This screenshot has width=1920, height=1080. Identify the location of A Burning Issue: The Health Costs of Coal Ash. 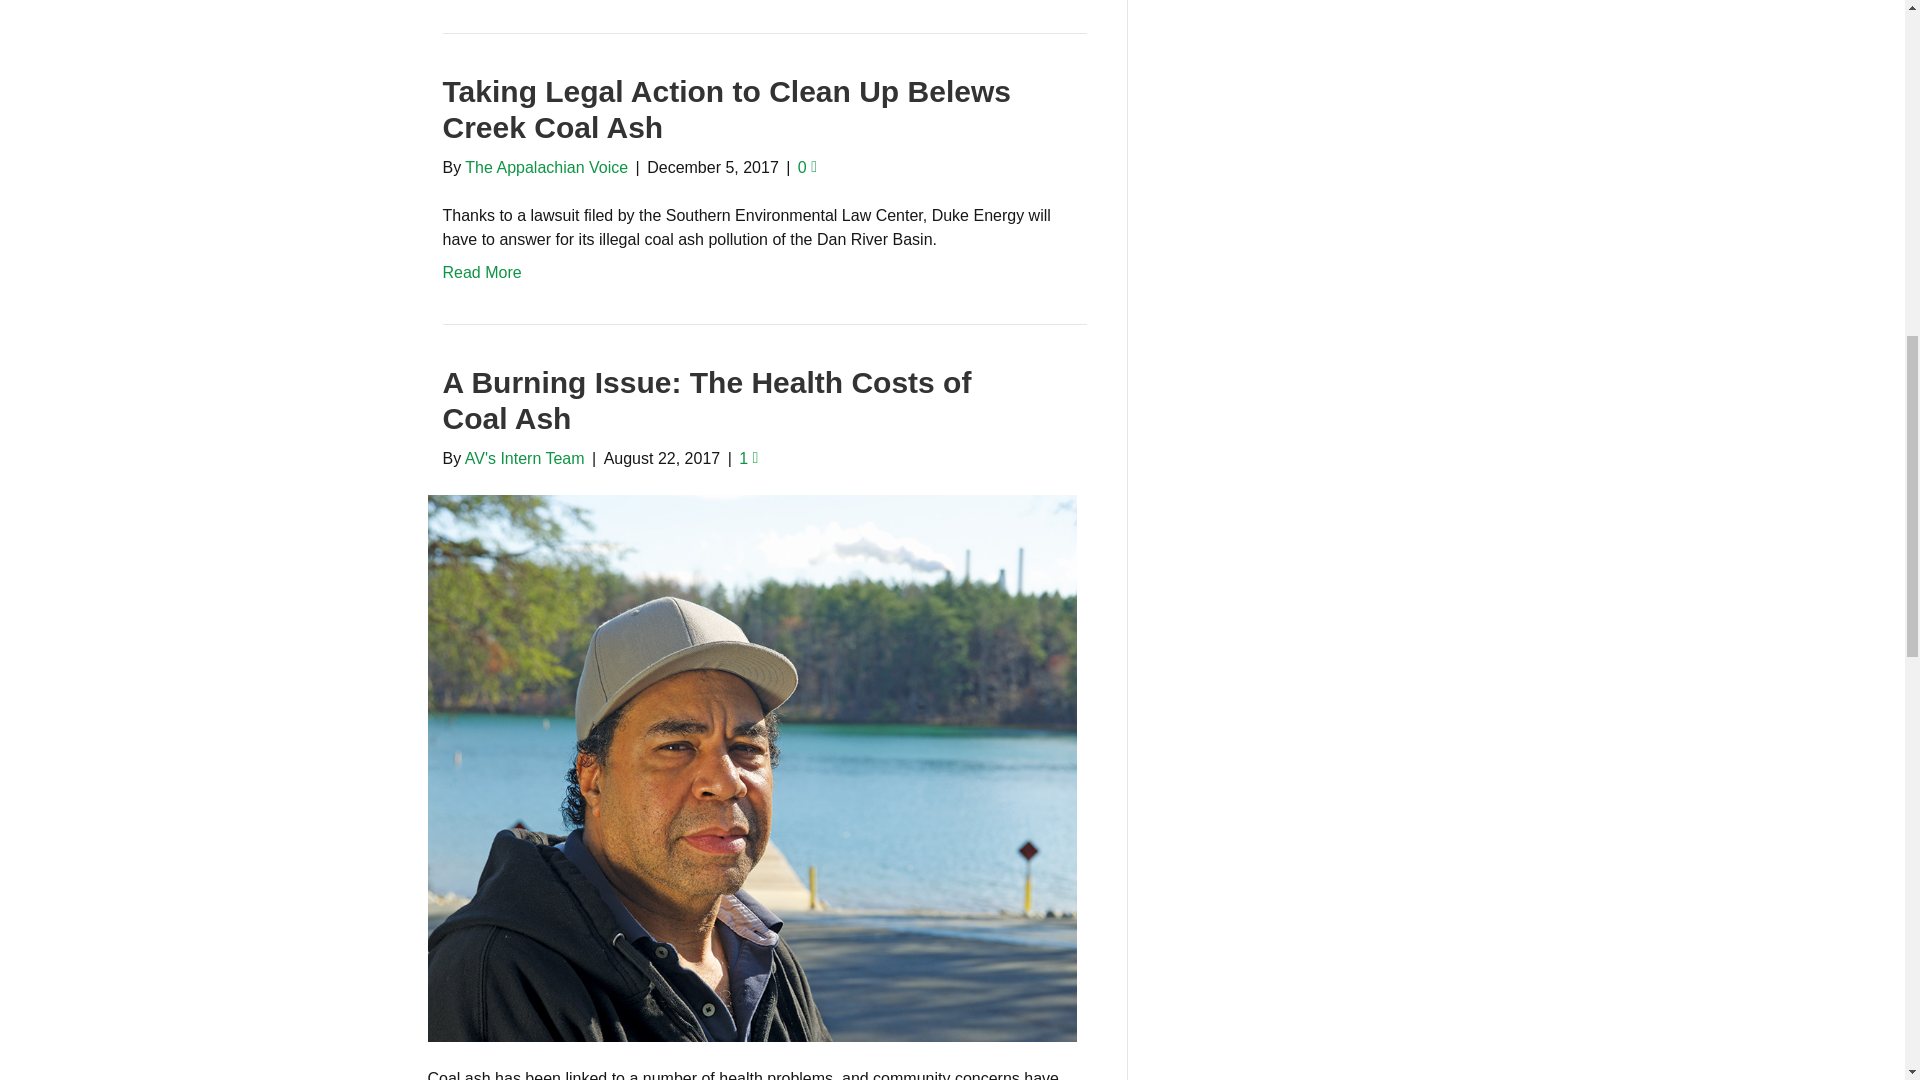
(706, 400).